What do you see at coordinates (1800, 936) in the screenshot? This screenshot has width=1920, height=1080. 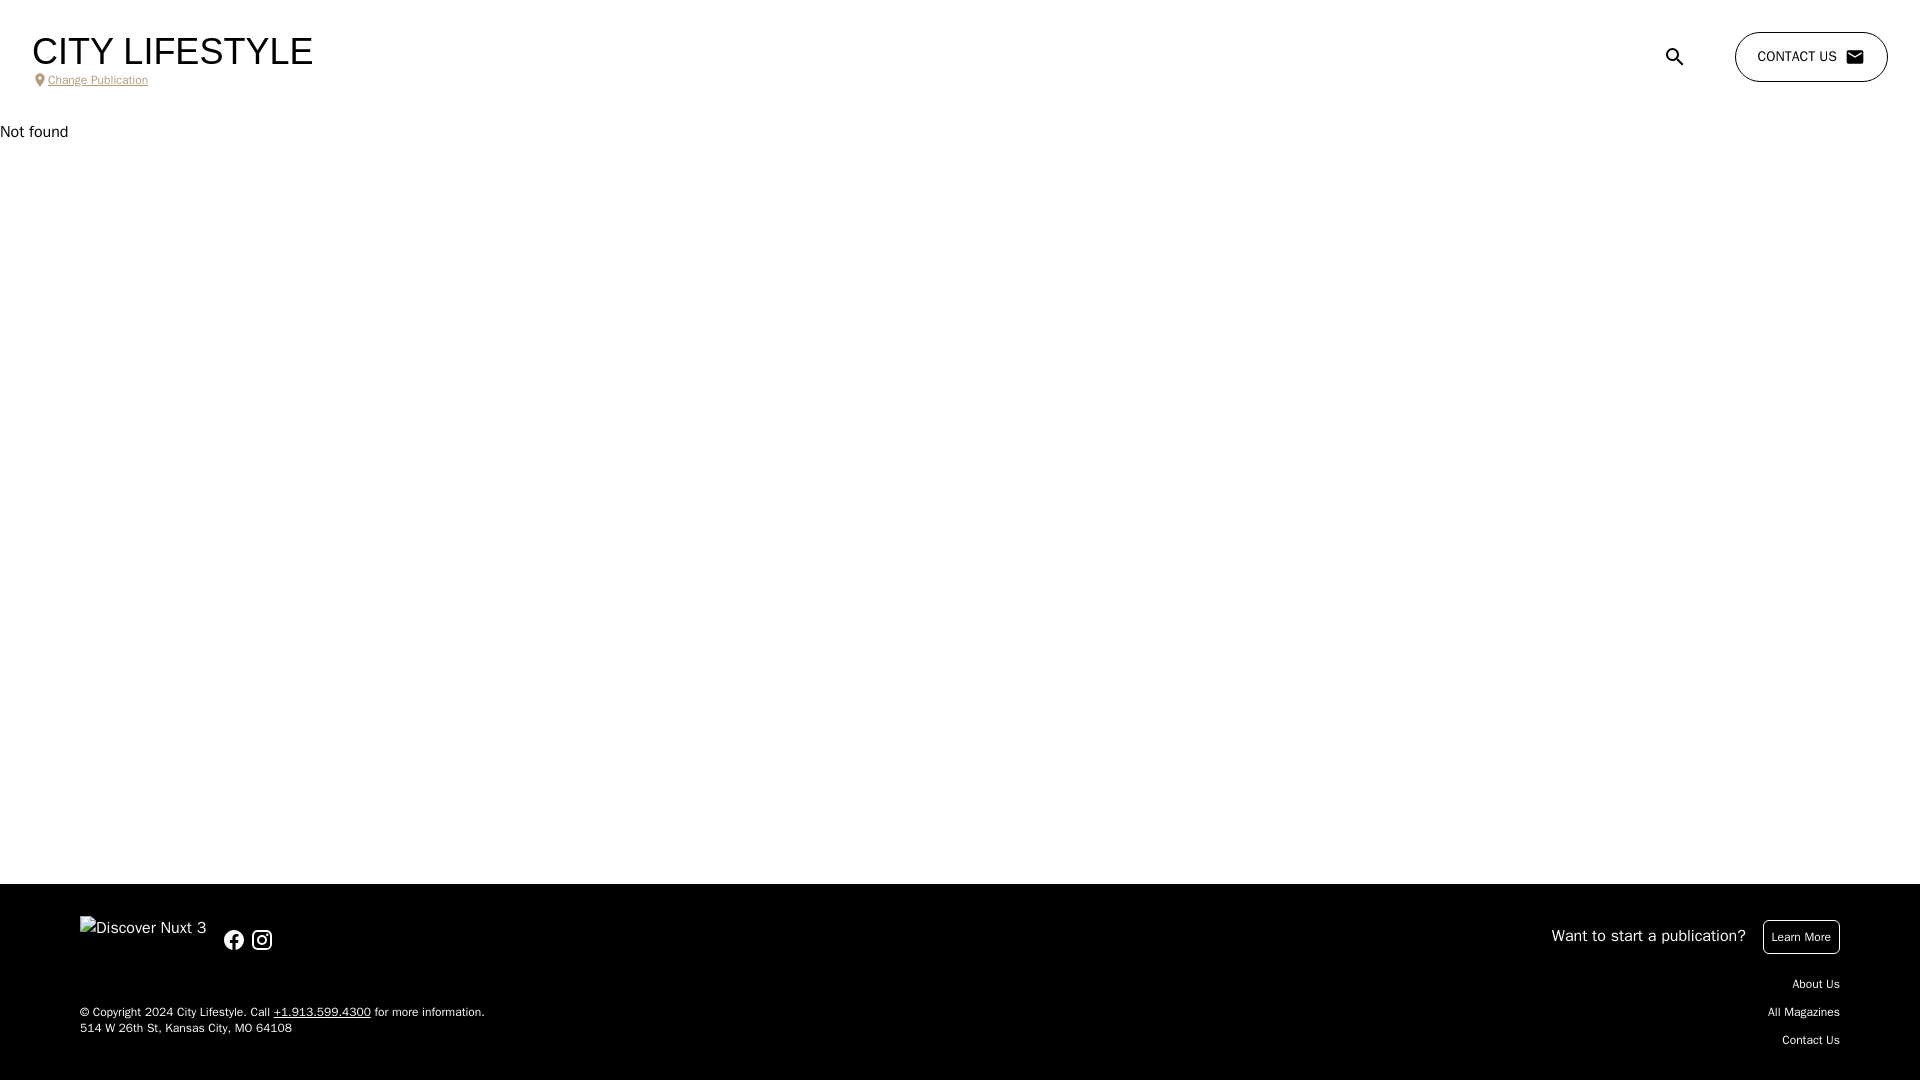 I see `Learn More` at bounding box center [1800, 936].